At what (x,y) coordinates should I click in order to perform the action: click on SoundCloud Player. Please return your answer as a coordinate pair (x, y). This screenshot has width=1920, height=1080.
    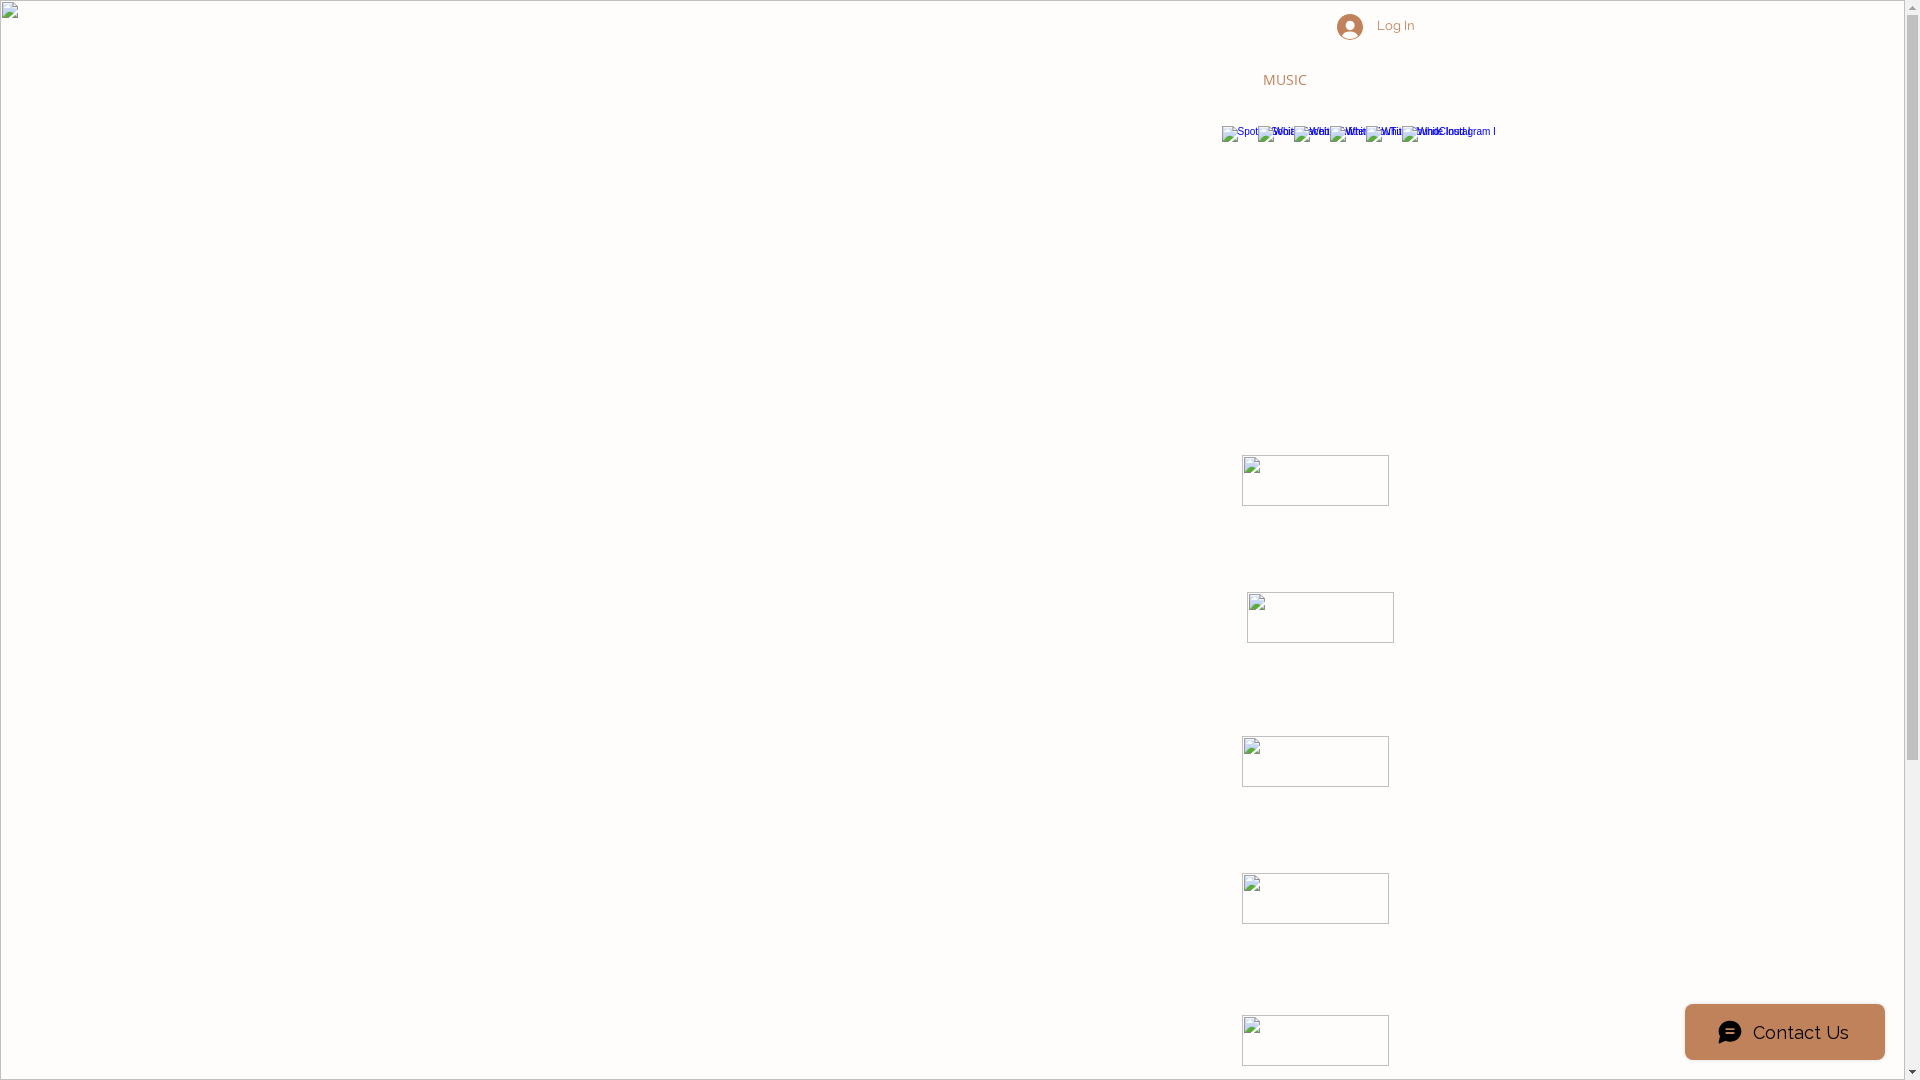
    Looking at the image, I should click on (953, 580).